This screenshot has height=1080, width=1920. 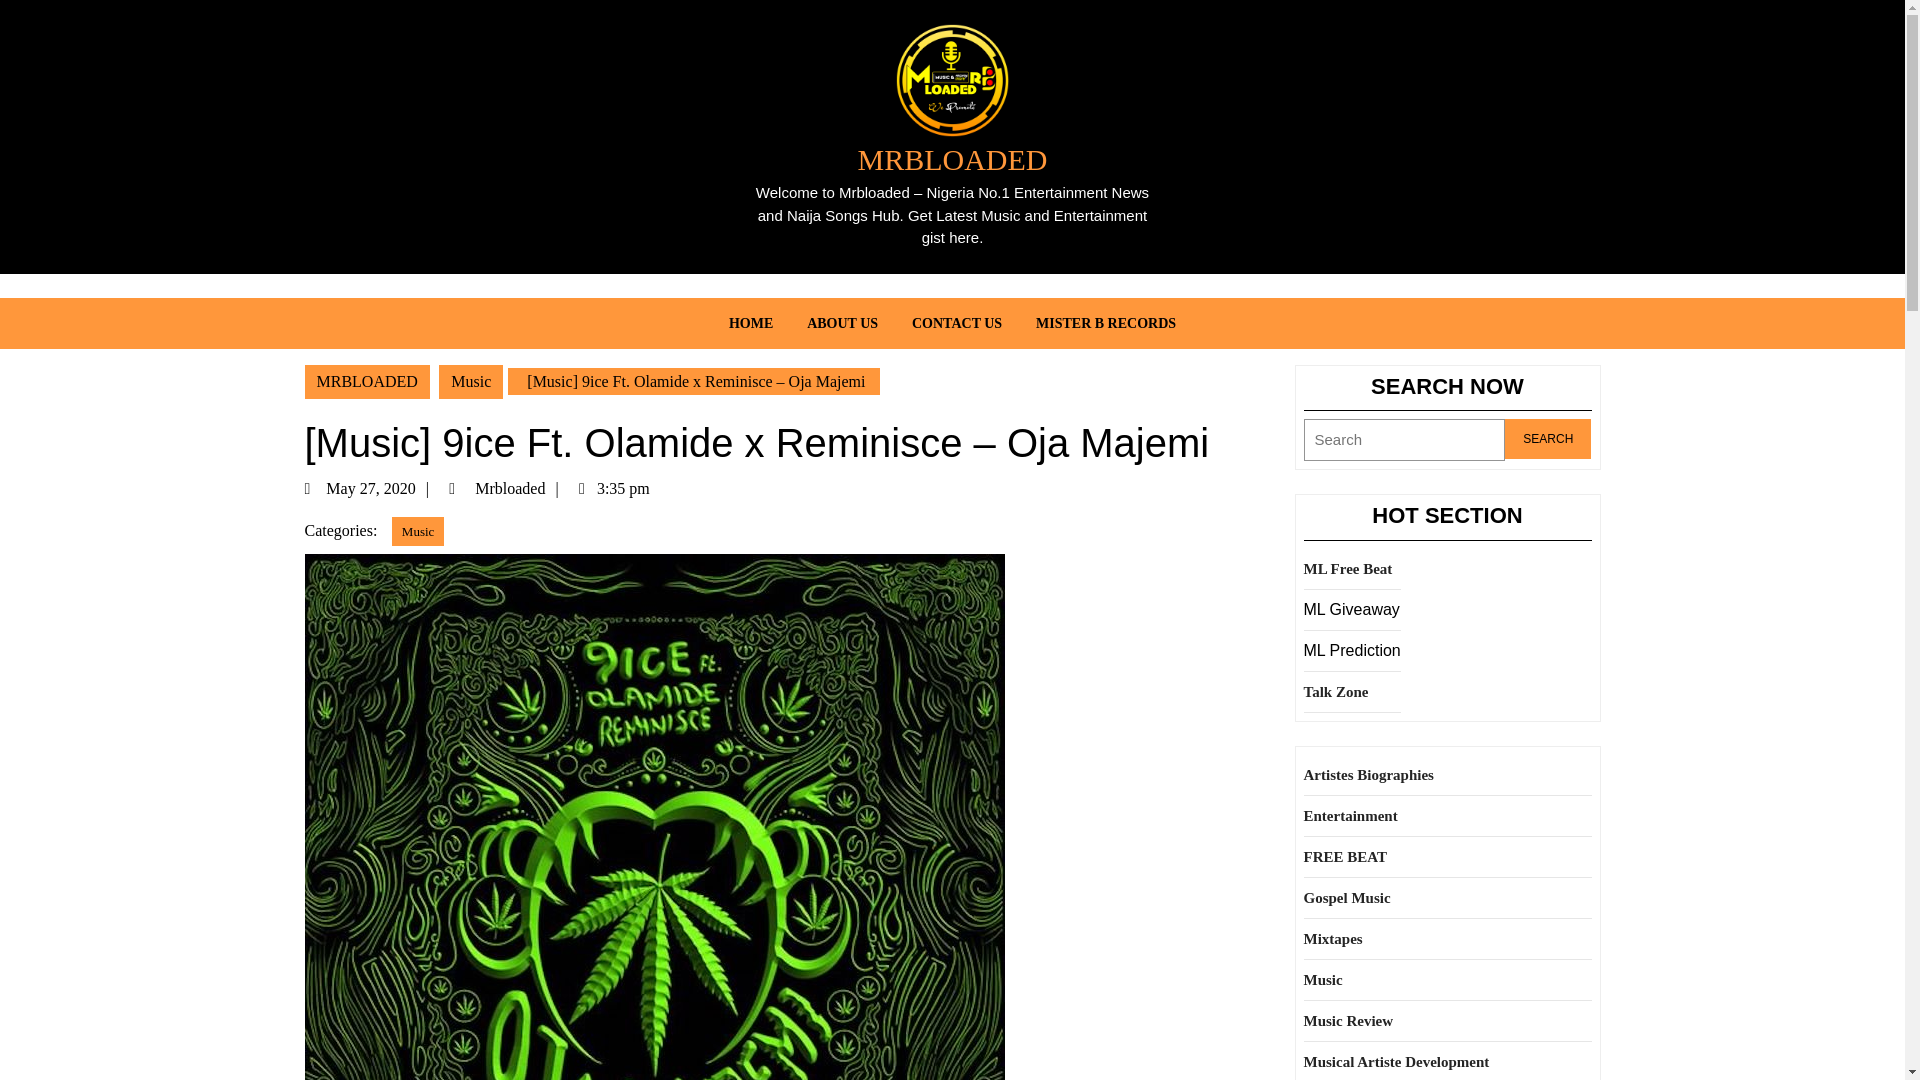 What do you see at coordinates (366, 380) in the screenshot?
I see `MRBLOADED` at bounding box center [366, 380].